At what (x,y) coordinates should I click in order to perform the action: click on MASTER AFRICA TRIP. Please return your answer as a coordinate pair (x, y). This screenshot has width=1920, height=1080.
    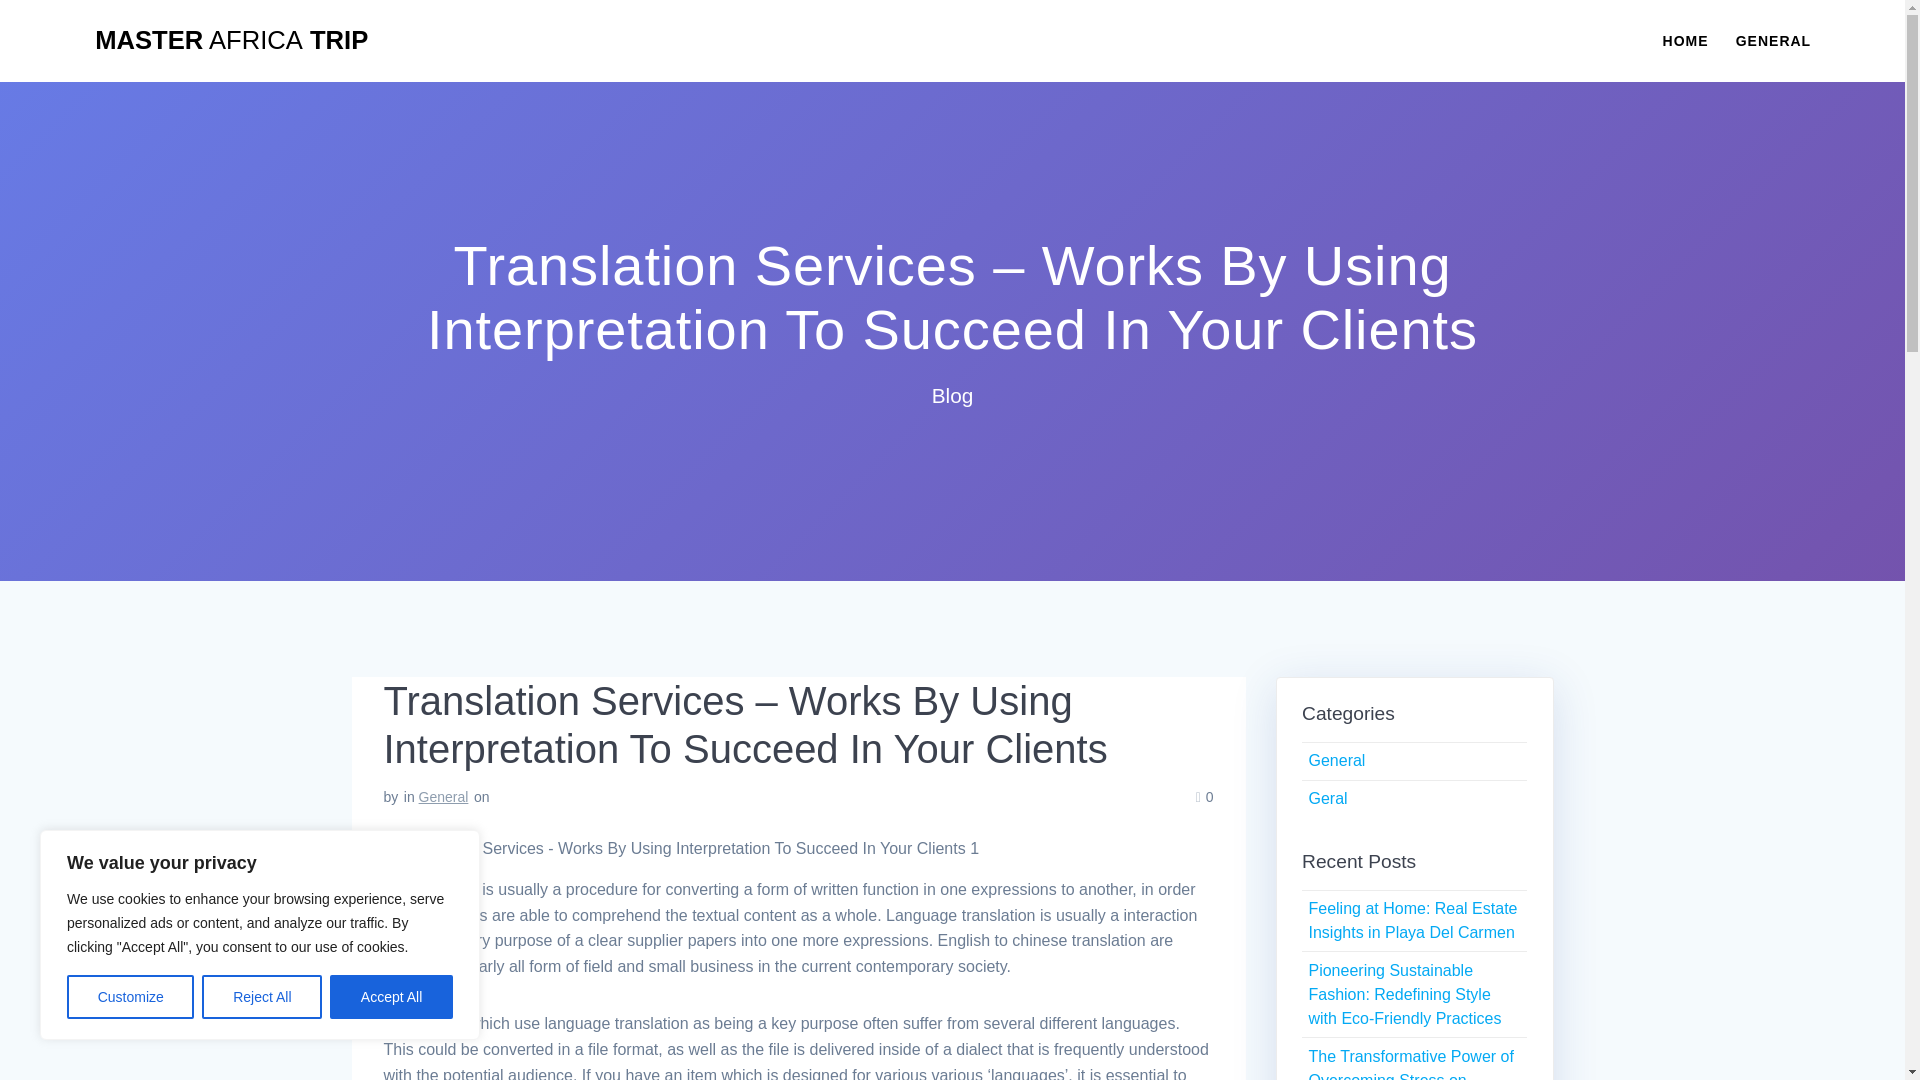
    Looking at the image, I should click on (231, 41).